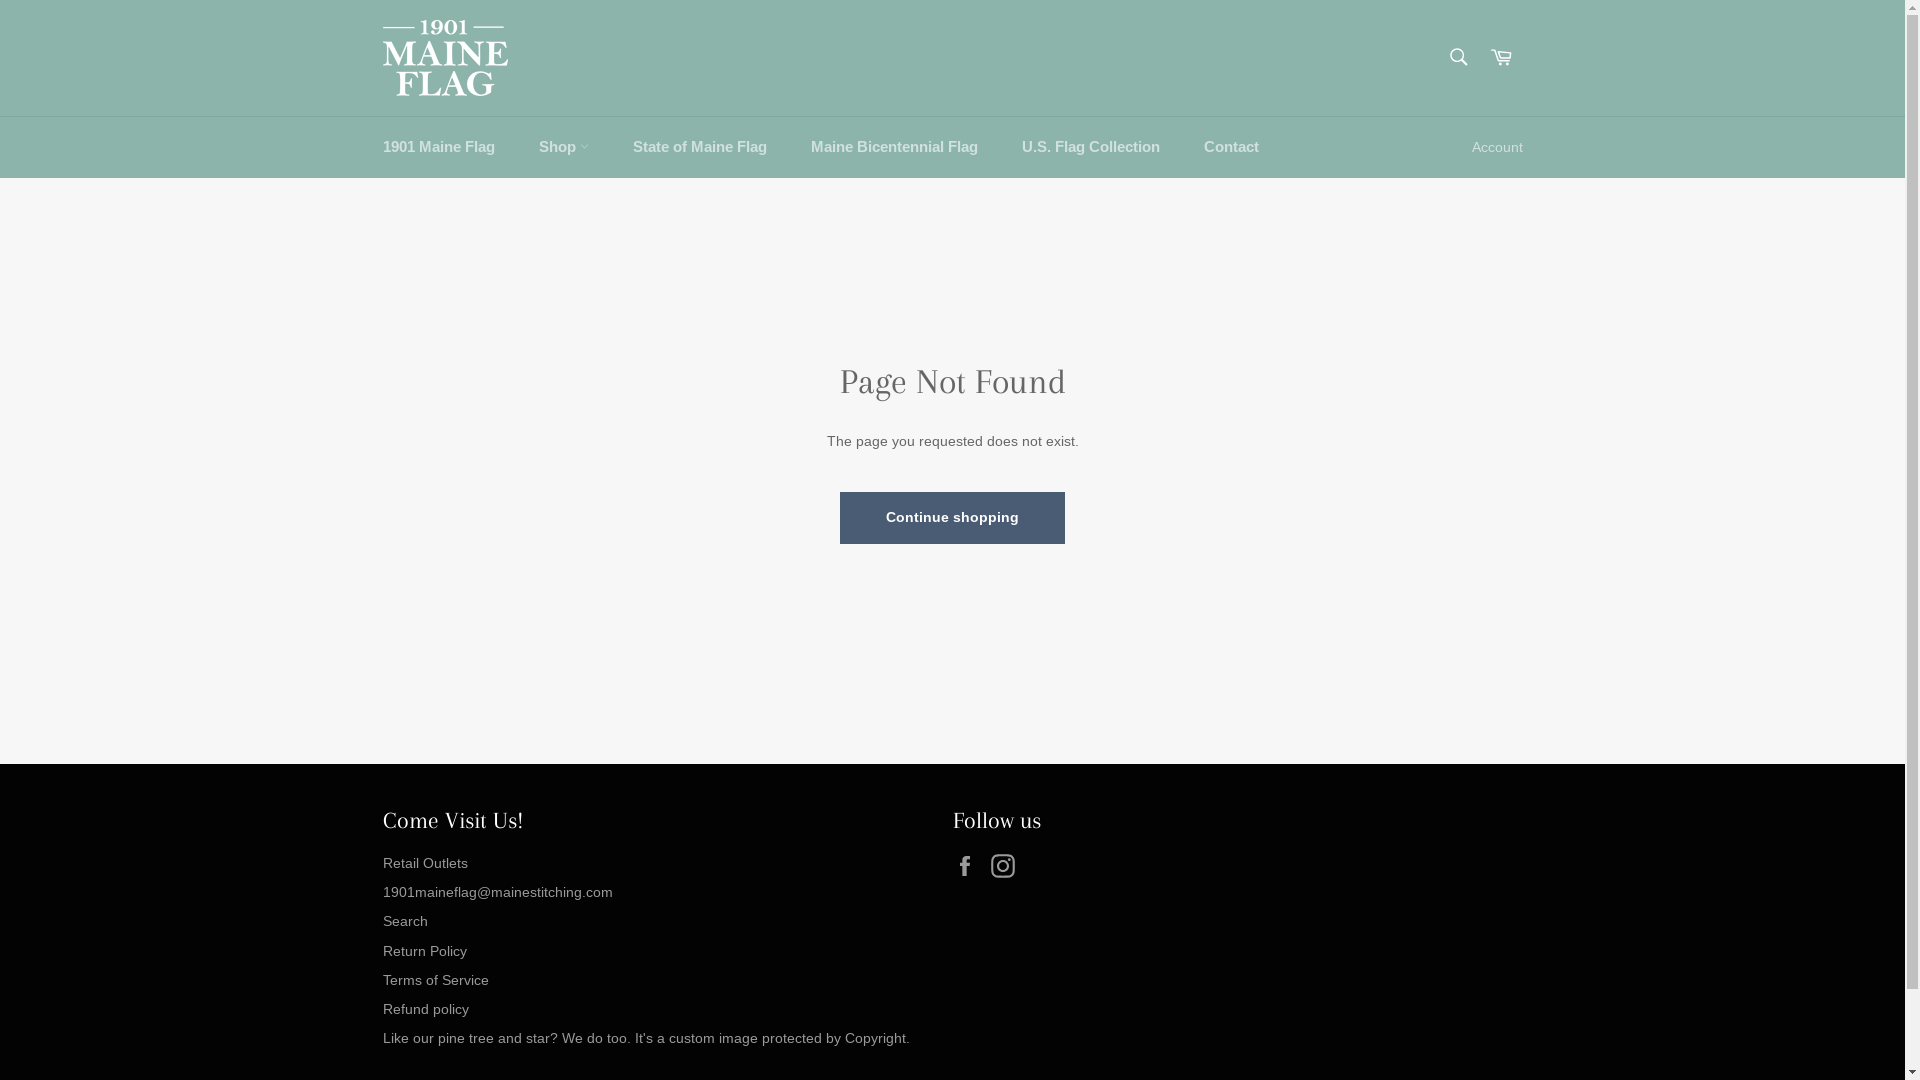  I want to click on Continue shopping, so click(952, 518).